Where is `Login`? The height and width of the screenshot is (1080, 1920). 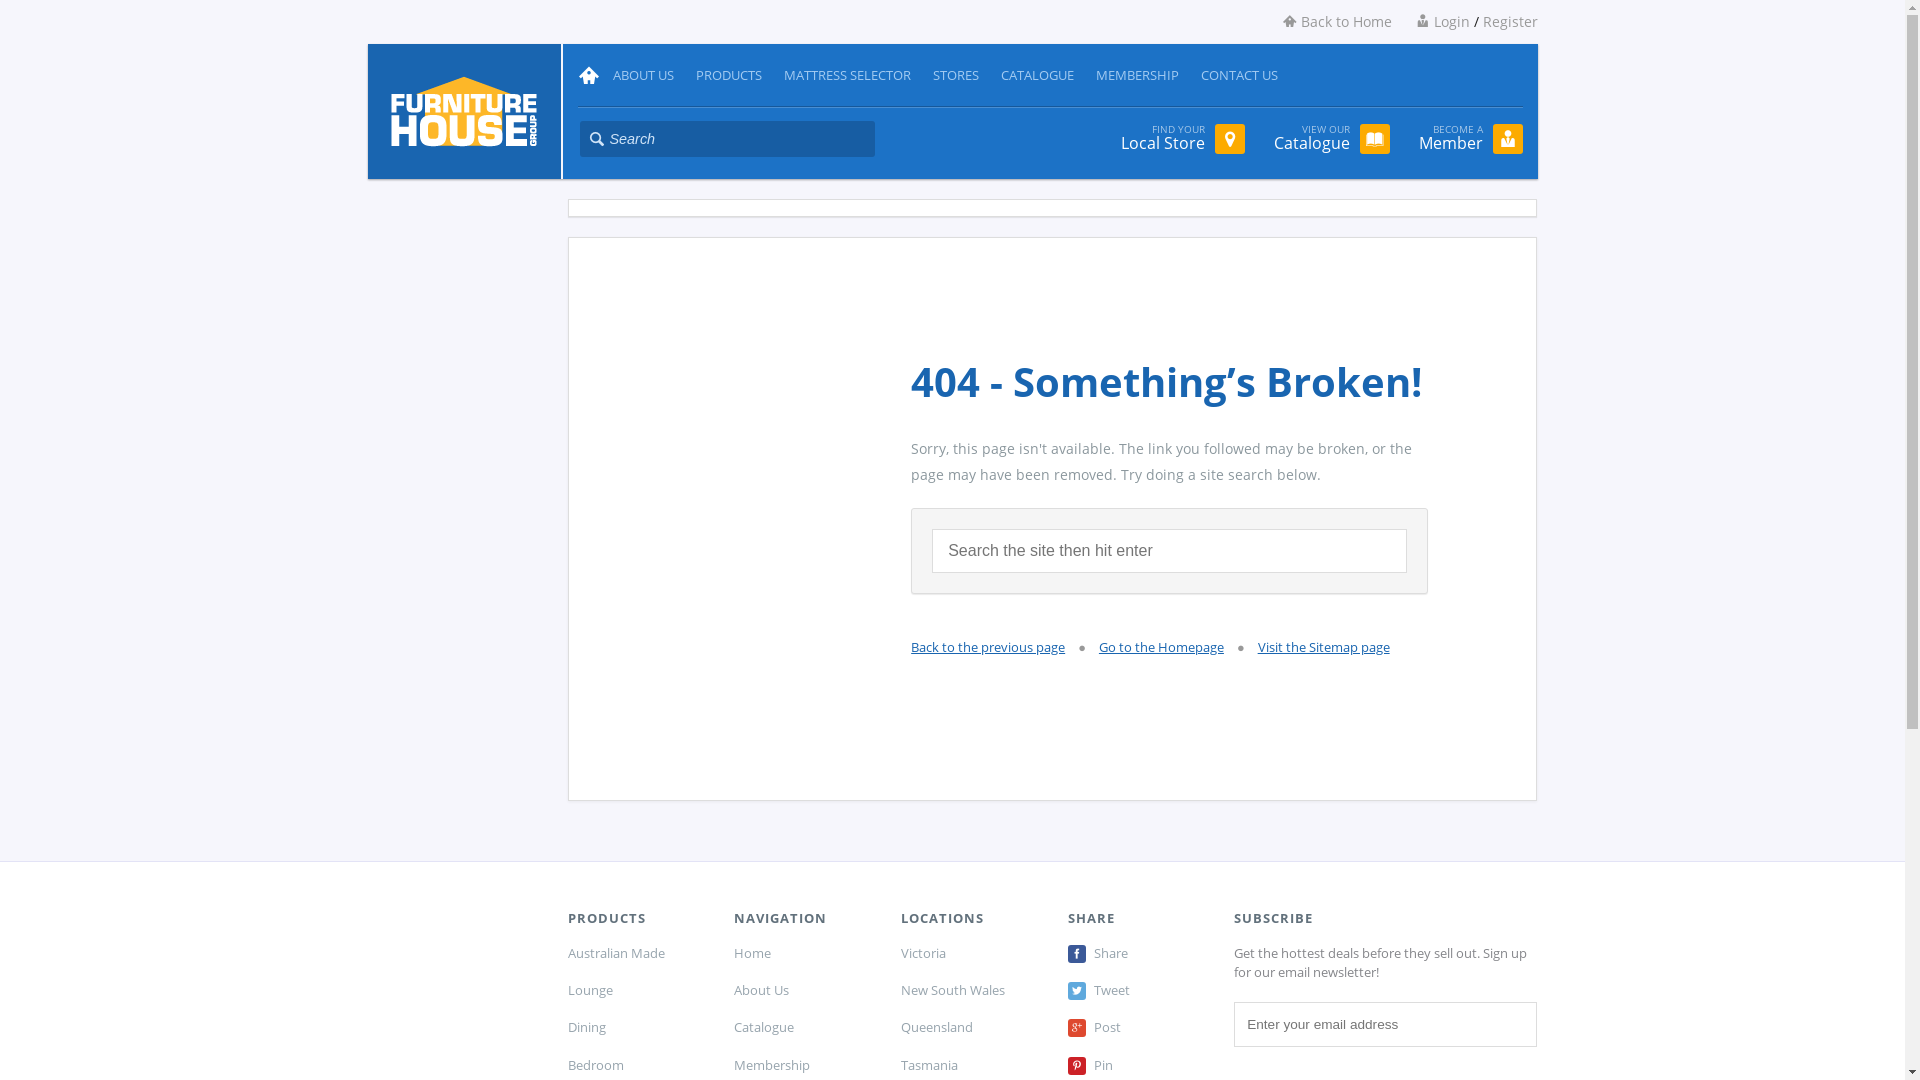
Login is located at coordinates (1433, 22).